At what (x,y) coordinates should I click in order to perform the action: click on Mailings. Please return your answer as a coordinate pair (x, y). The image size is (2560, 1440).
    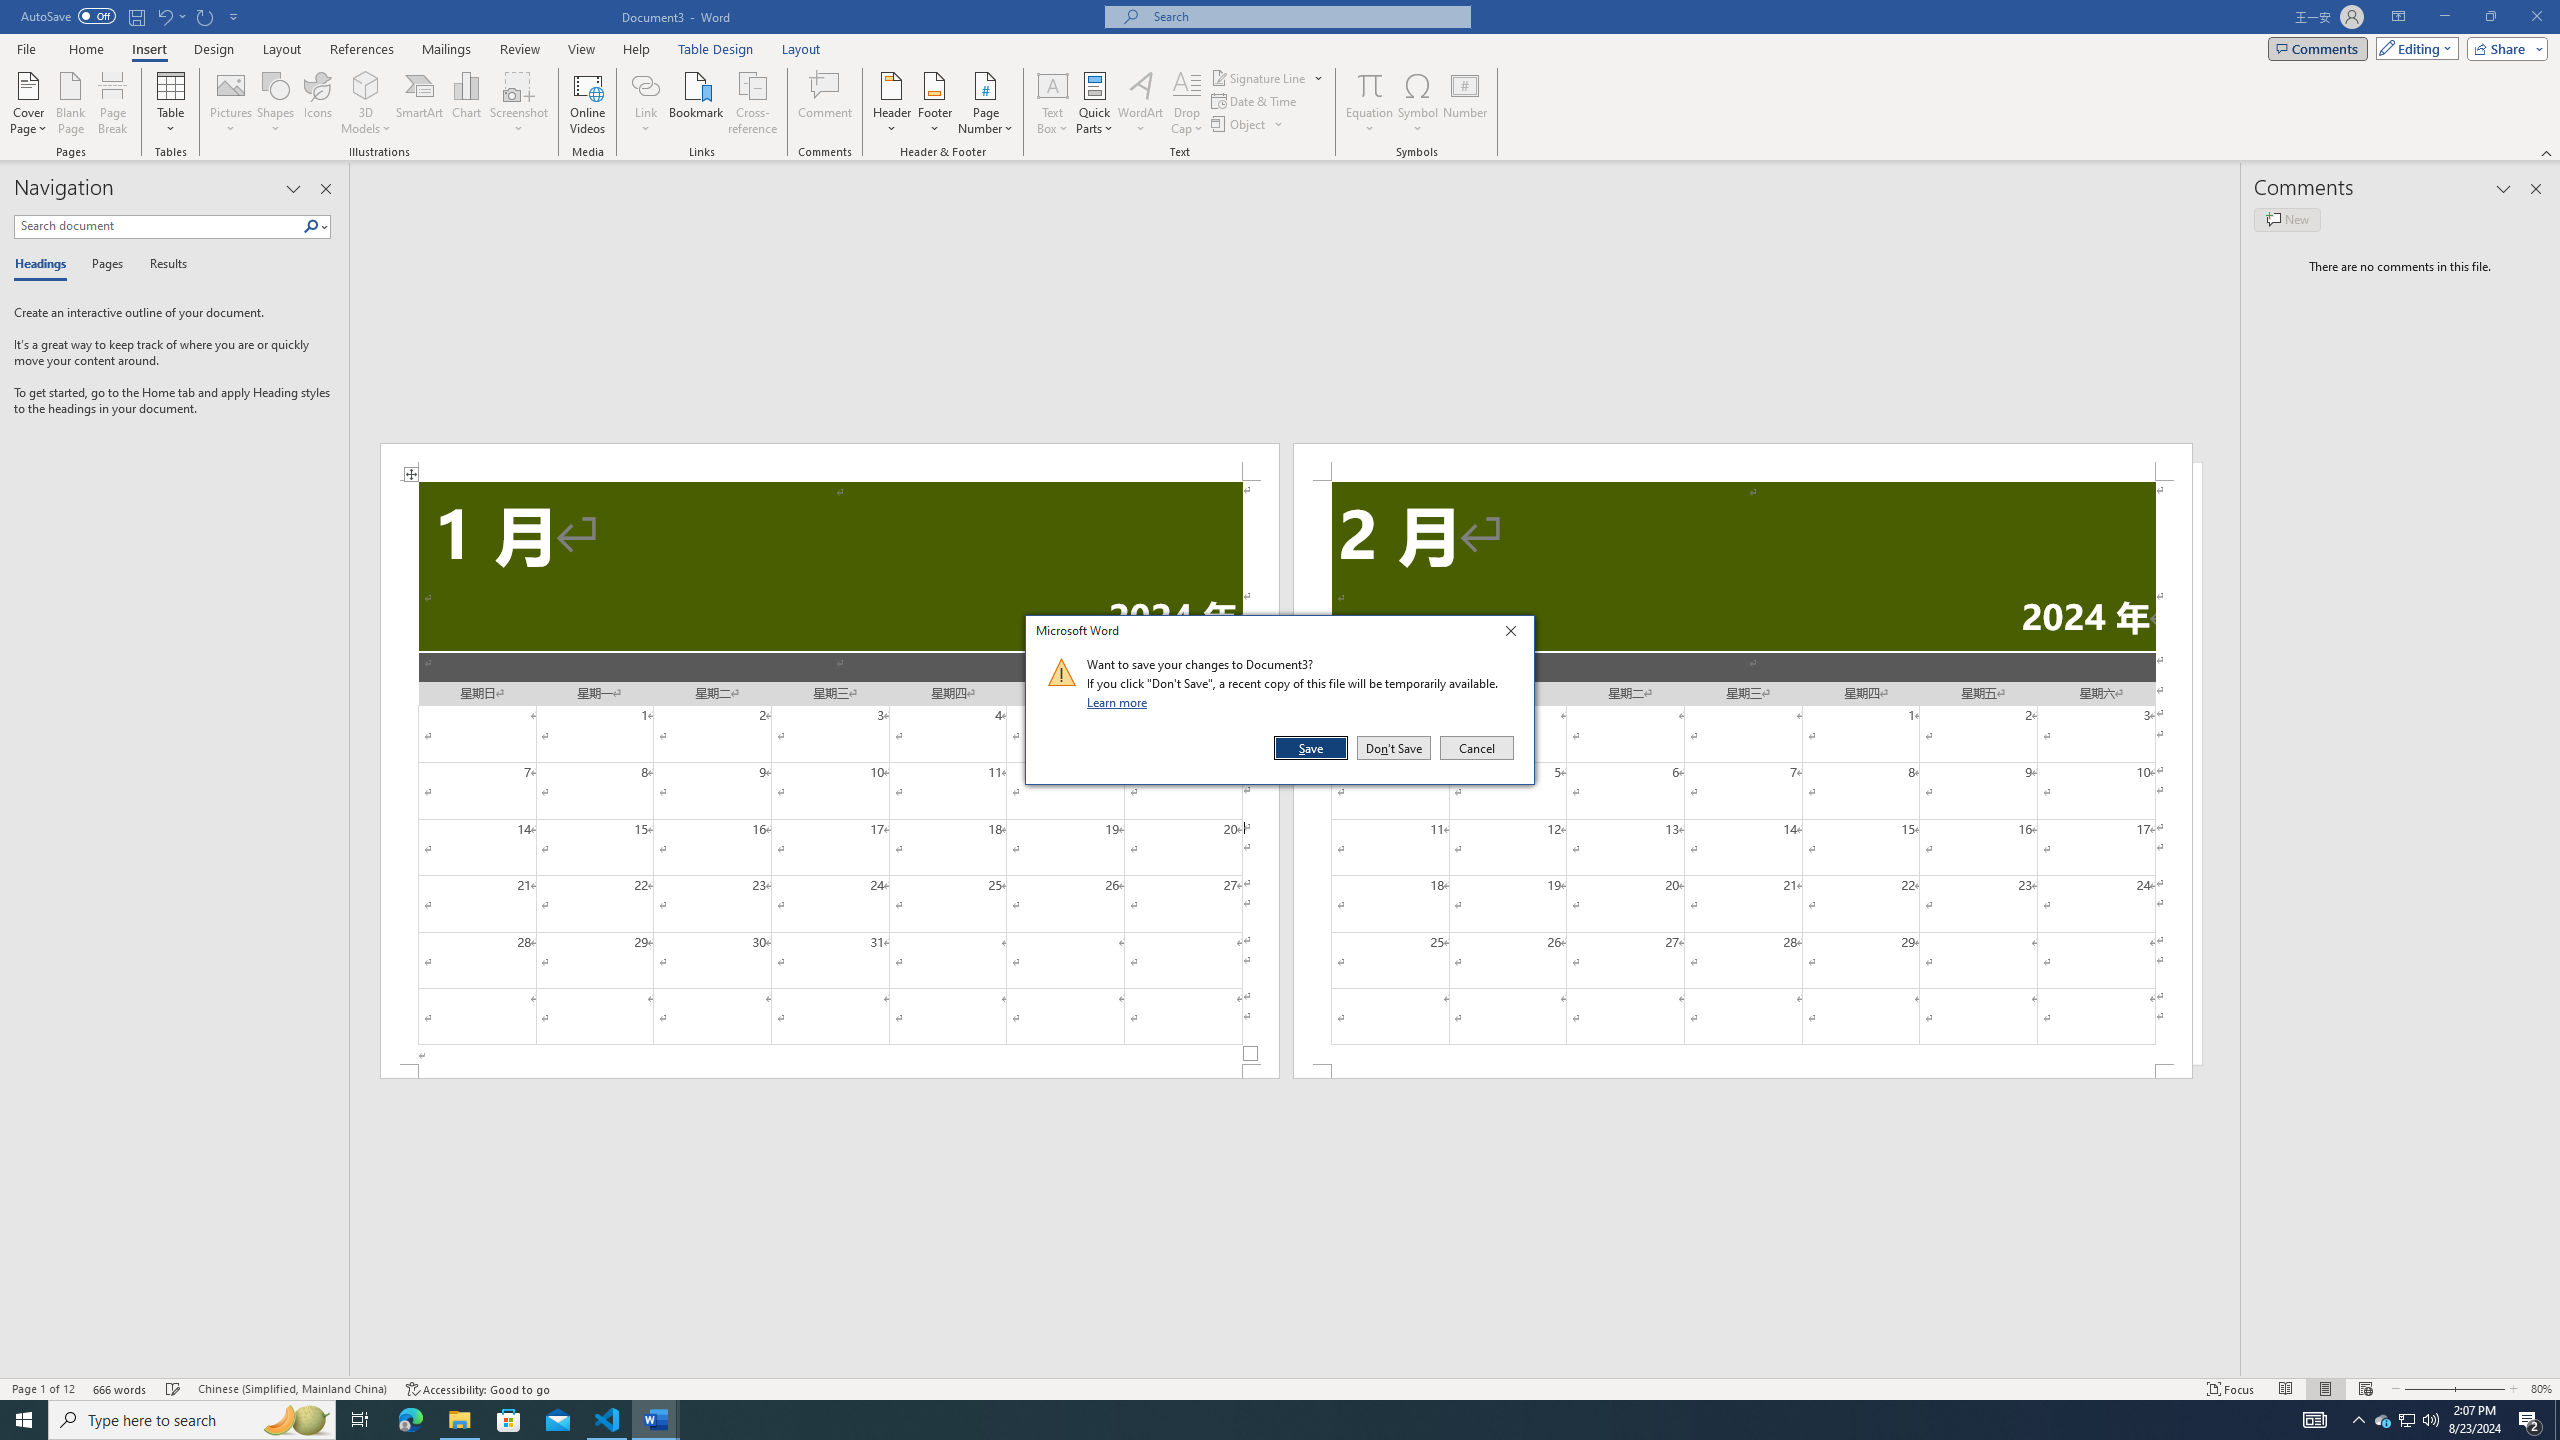
    Looking at the image, I should click on (1259, 78).